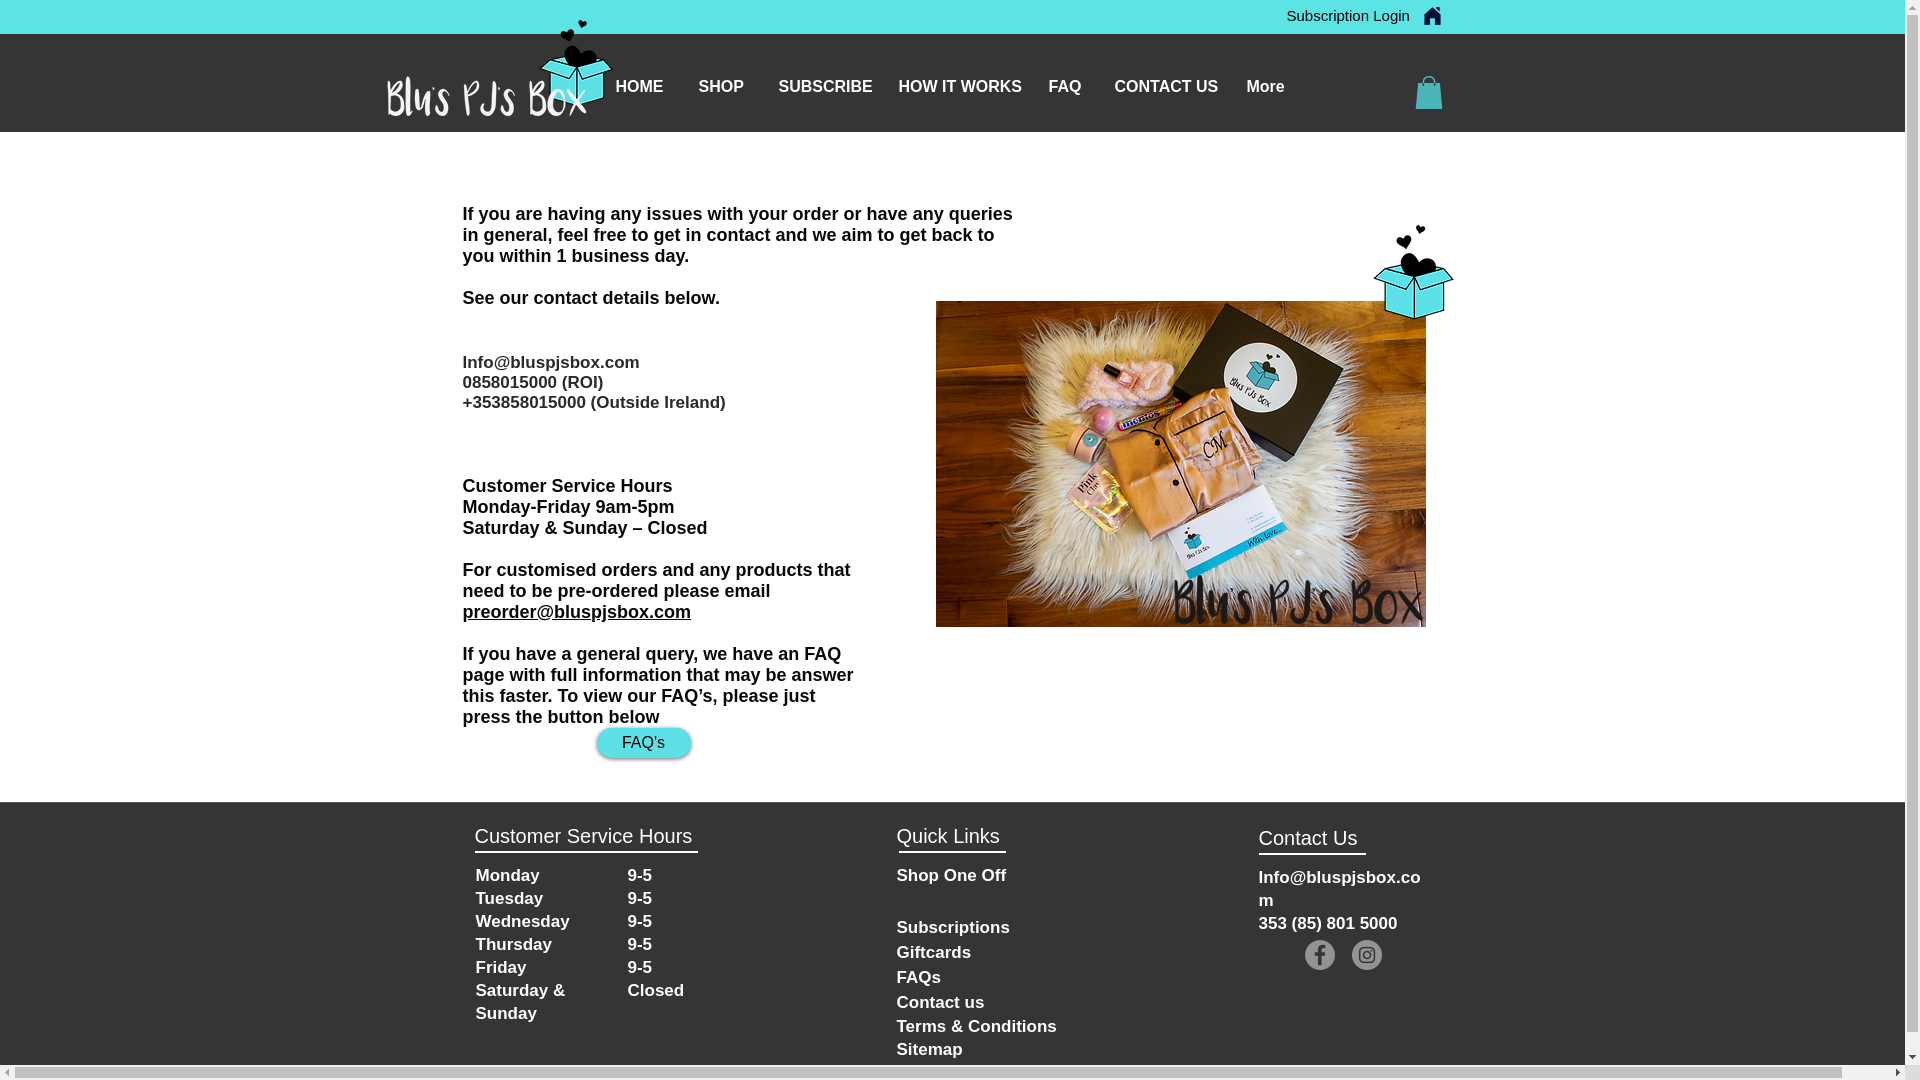  Describe the element at coordinates (934, 950) in the screenshot. I see `Giftcards` at that location.